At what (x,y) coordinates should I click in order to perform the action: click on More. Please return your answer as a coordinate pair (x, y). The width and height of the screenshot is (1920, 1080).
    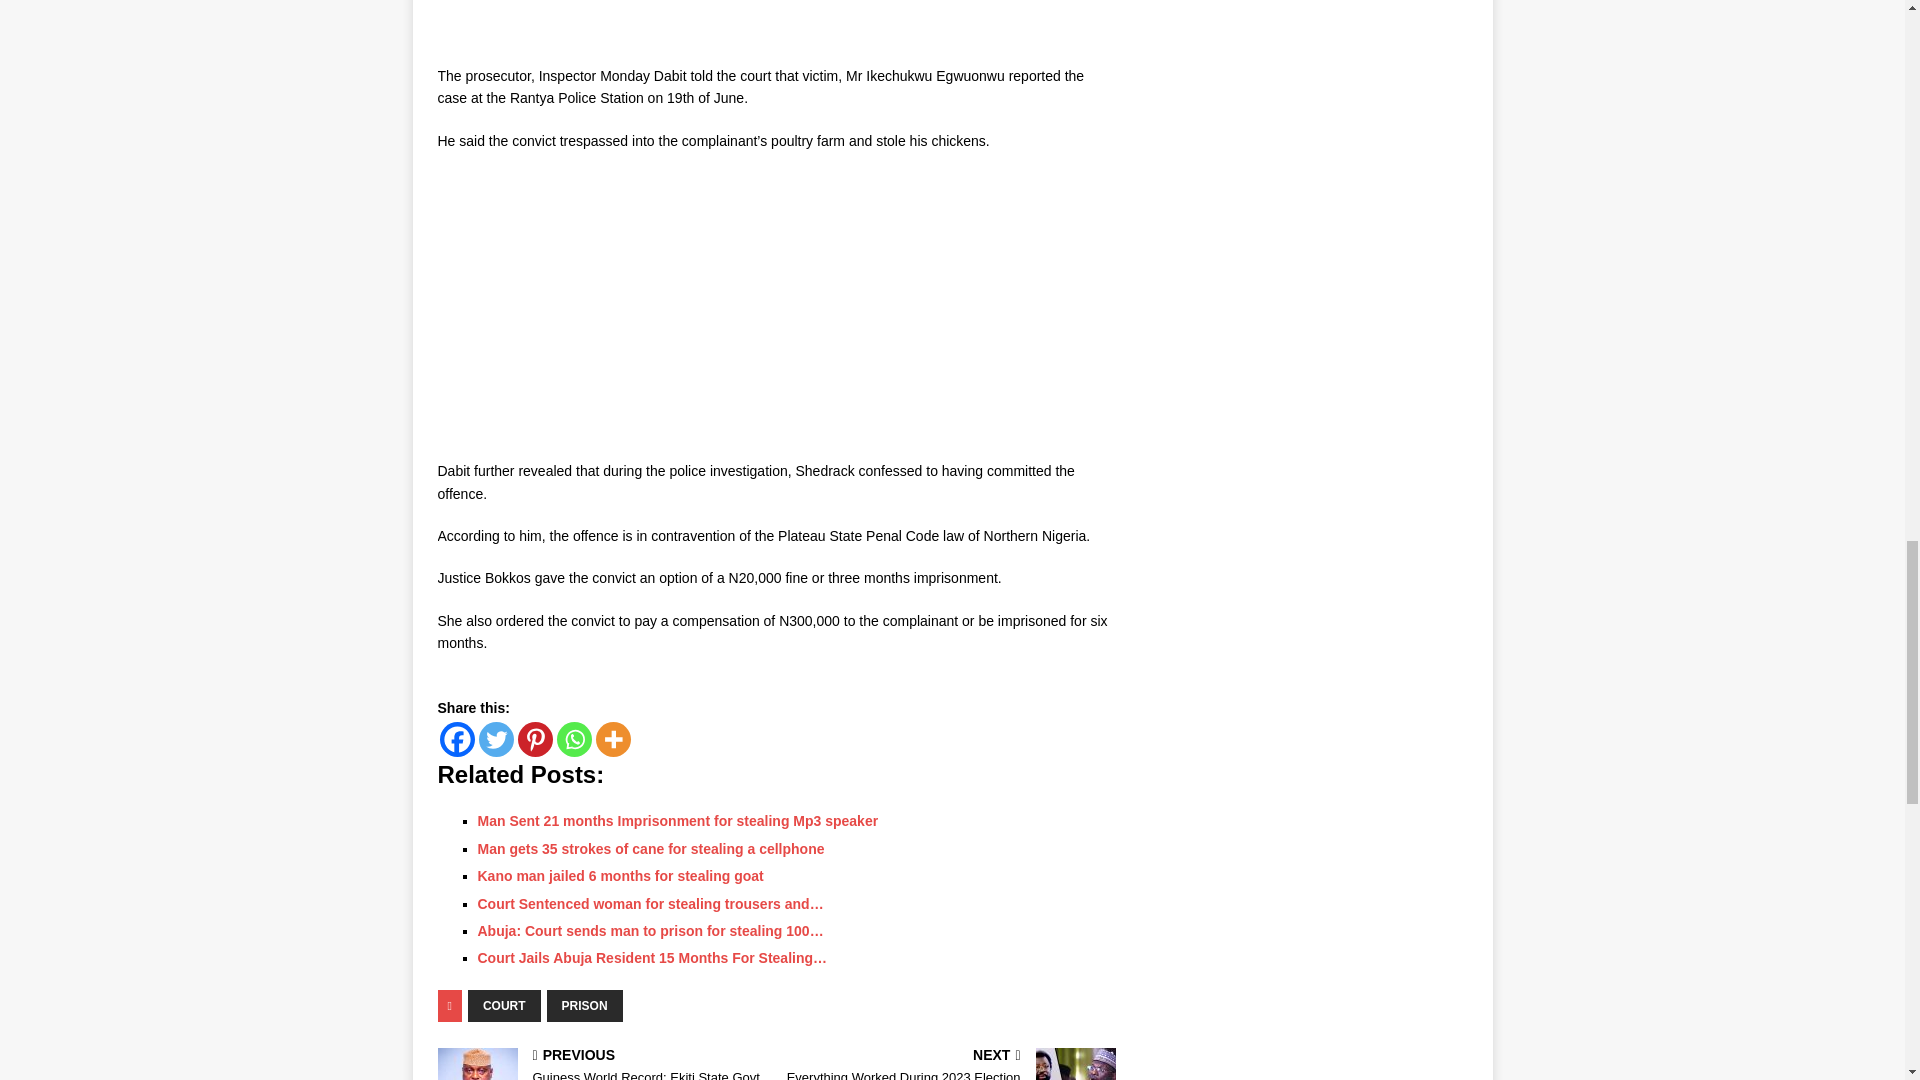
    Looking at the image, I should click on (613, 740).